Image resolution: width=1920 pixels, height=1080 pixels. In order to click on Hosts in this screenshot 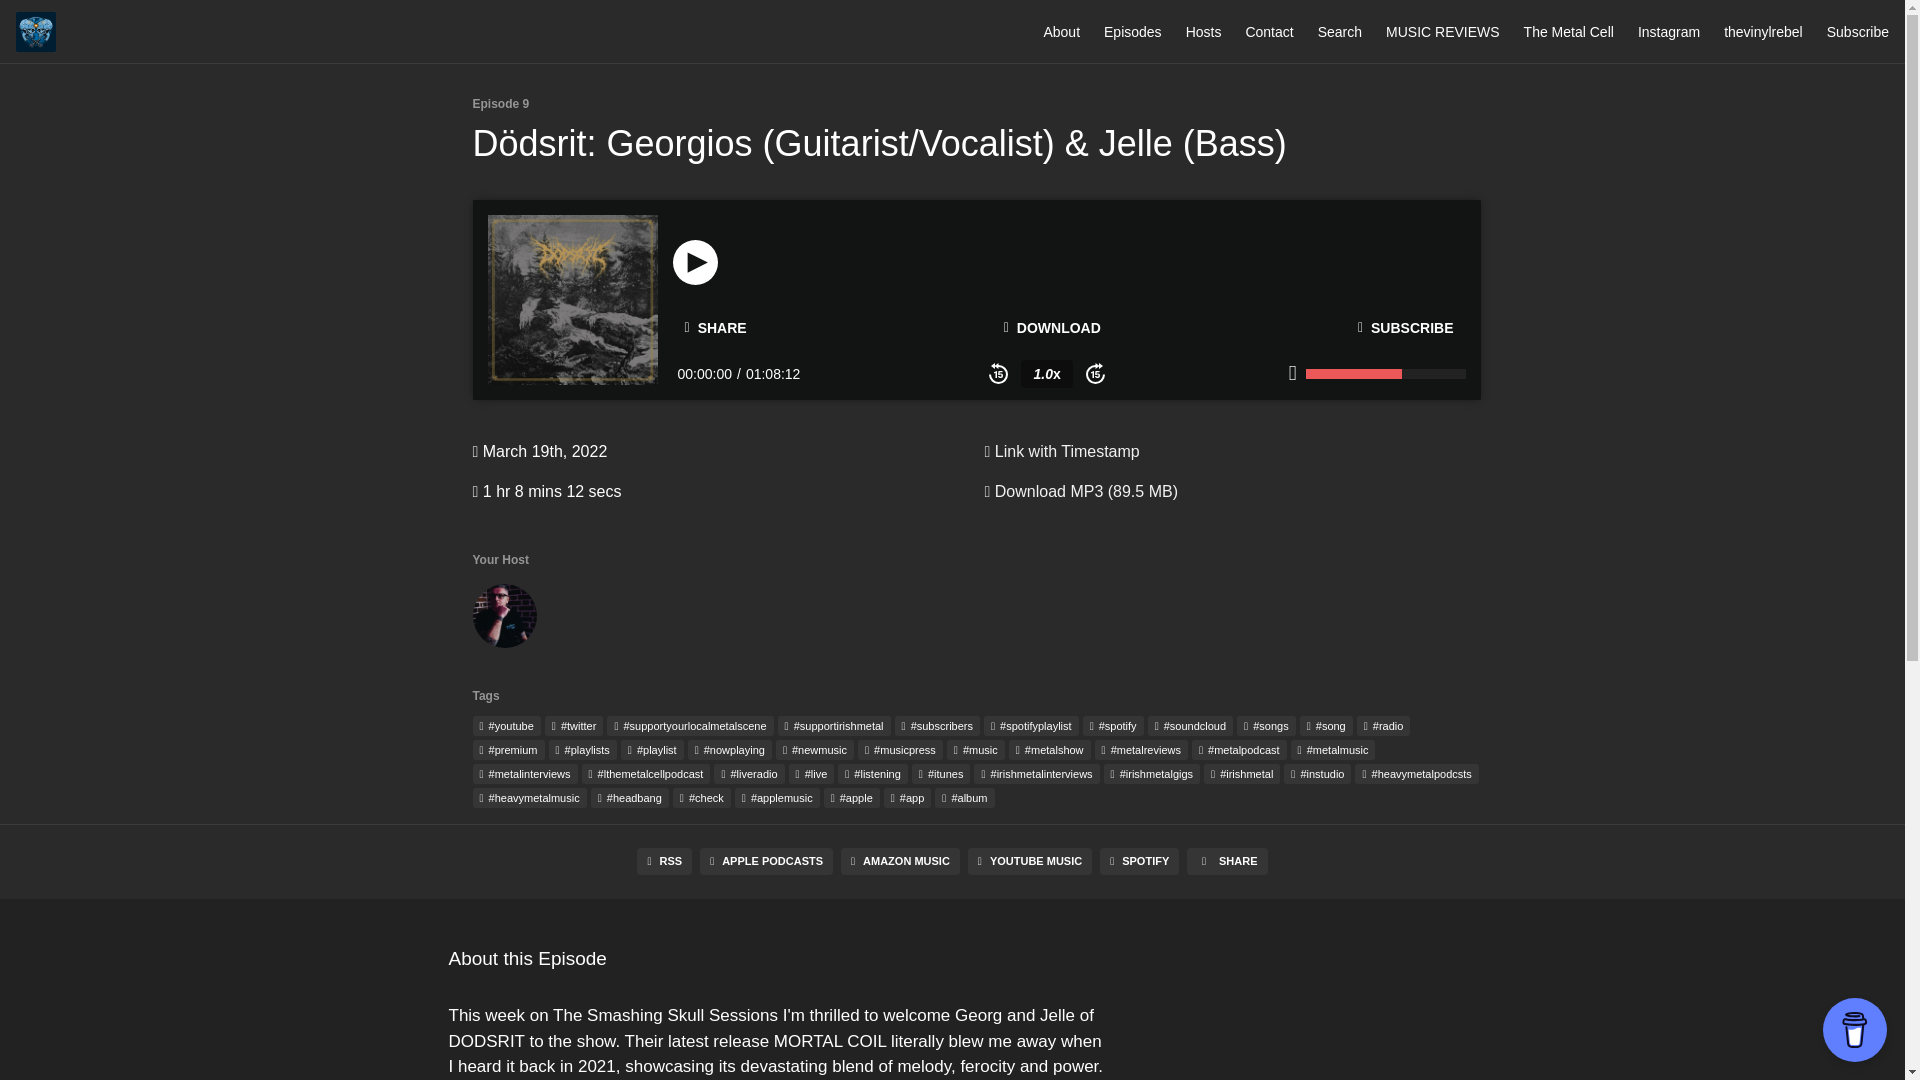, I will do `click(1204, 31)`.